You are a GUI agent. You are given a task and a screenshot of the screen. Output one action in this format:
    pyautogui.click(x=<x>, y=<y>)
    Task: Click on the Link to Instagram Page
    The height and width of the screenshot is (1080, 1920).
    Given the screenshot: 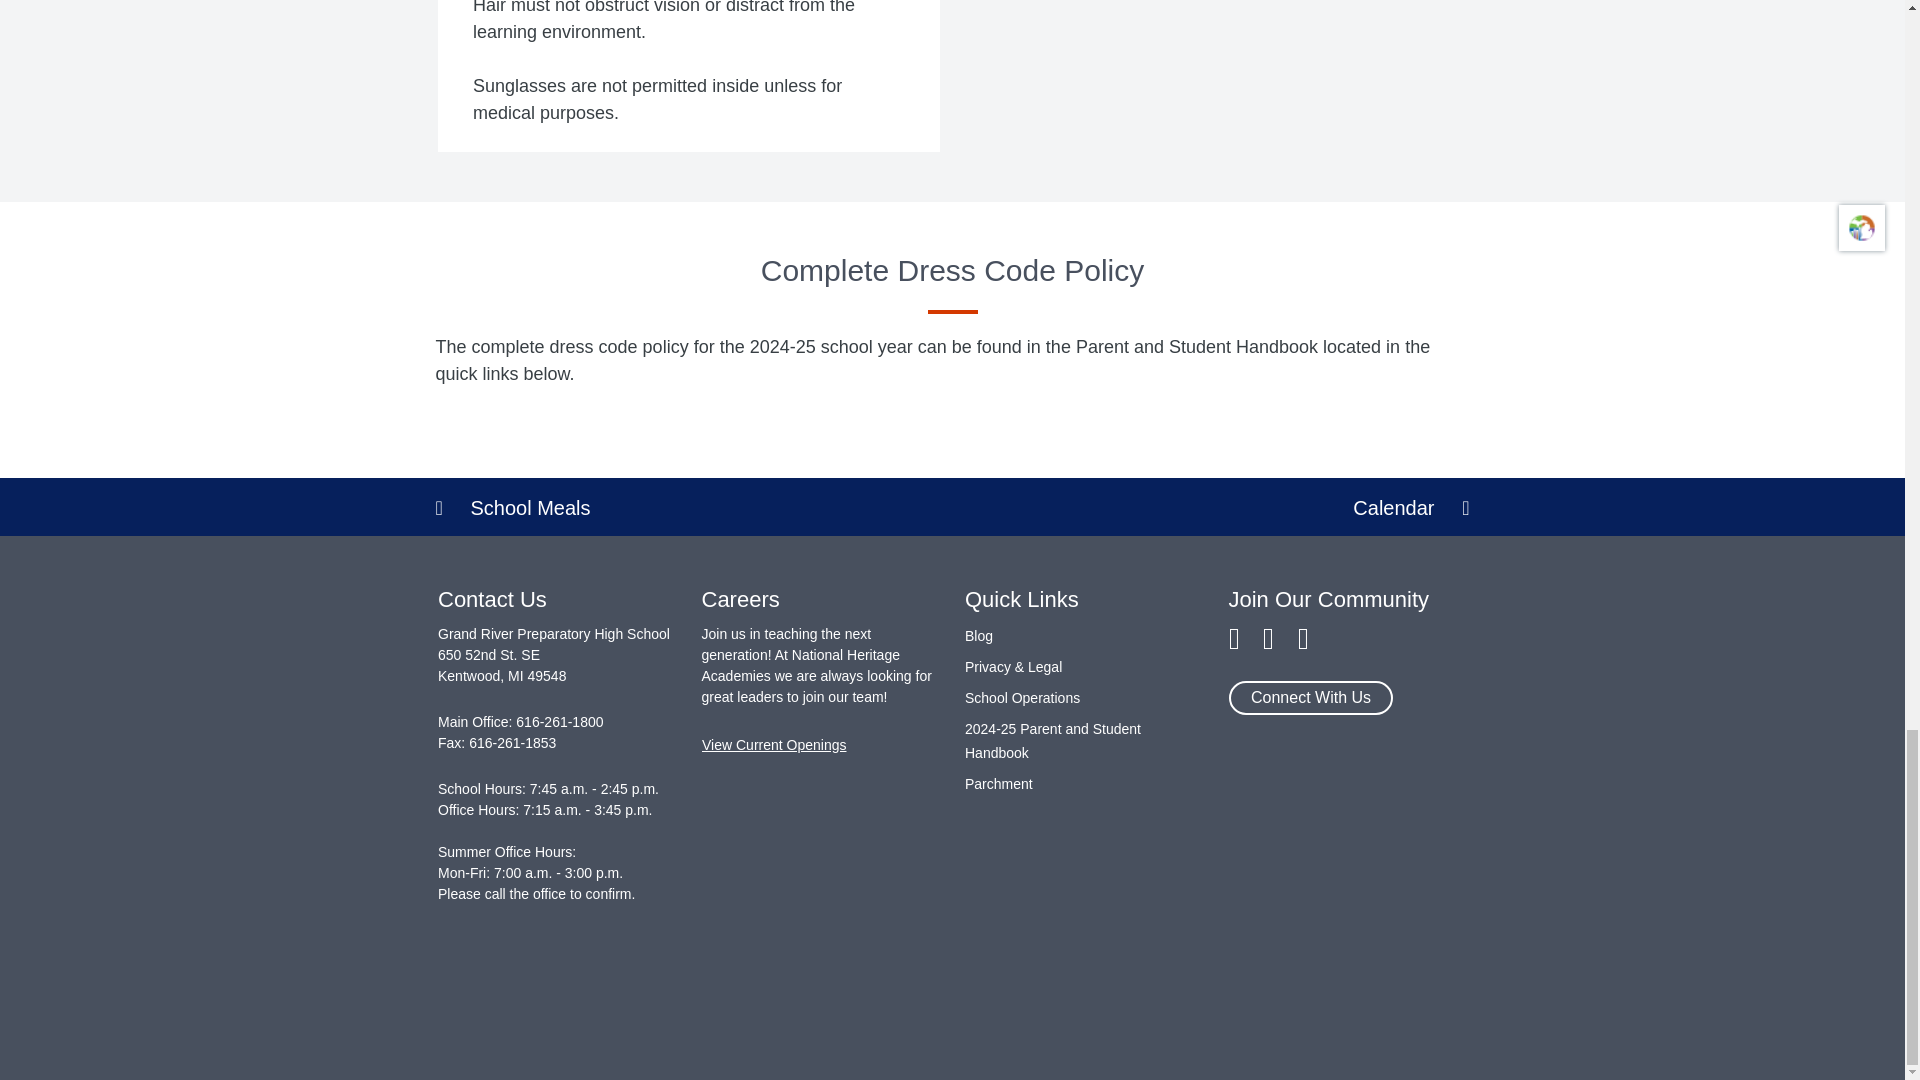 What is the action you would take?
    pyautogui.click(x=1268, y=640)
    